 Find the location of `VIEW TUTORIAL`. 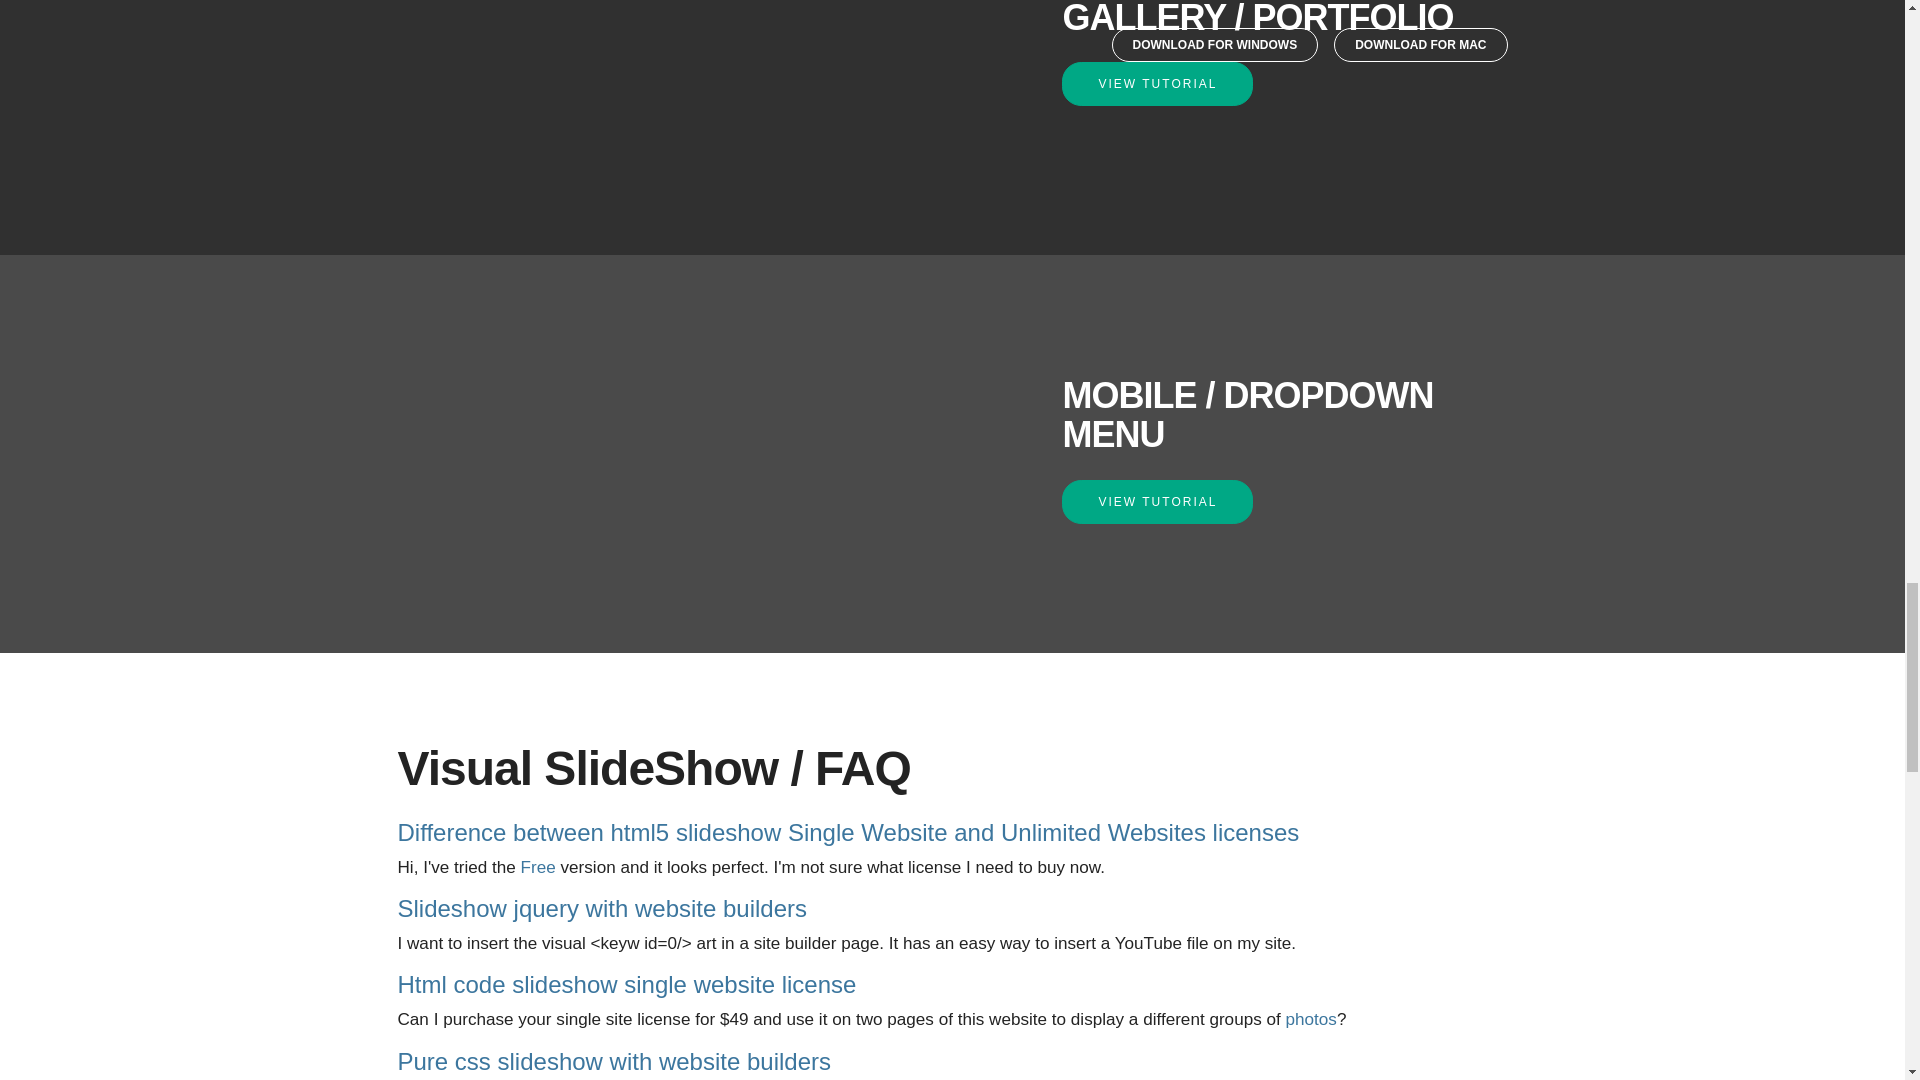

VIEW TUTORIAL is located at coordinates (1157, 83).